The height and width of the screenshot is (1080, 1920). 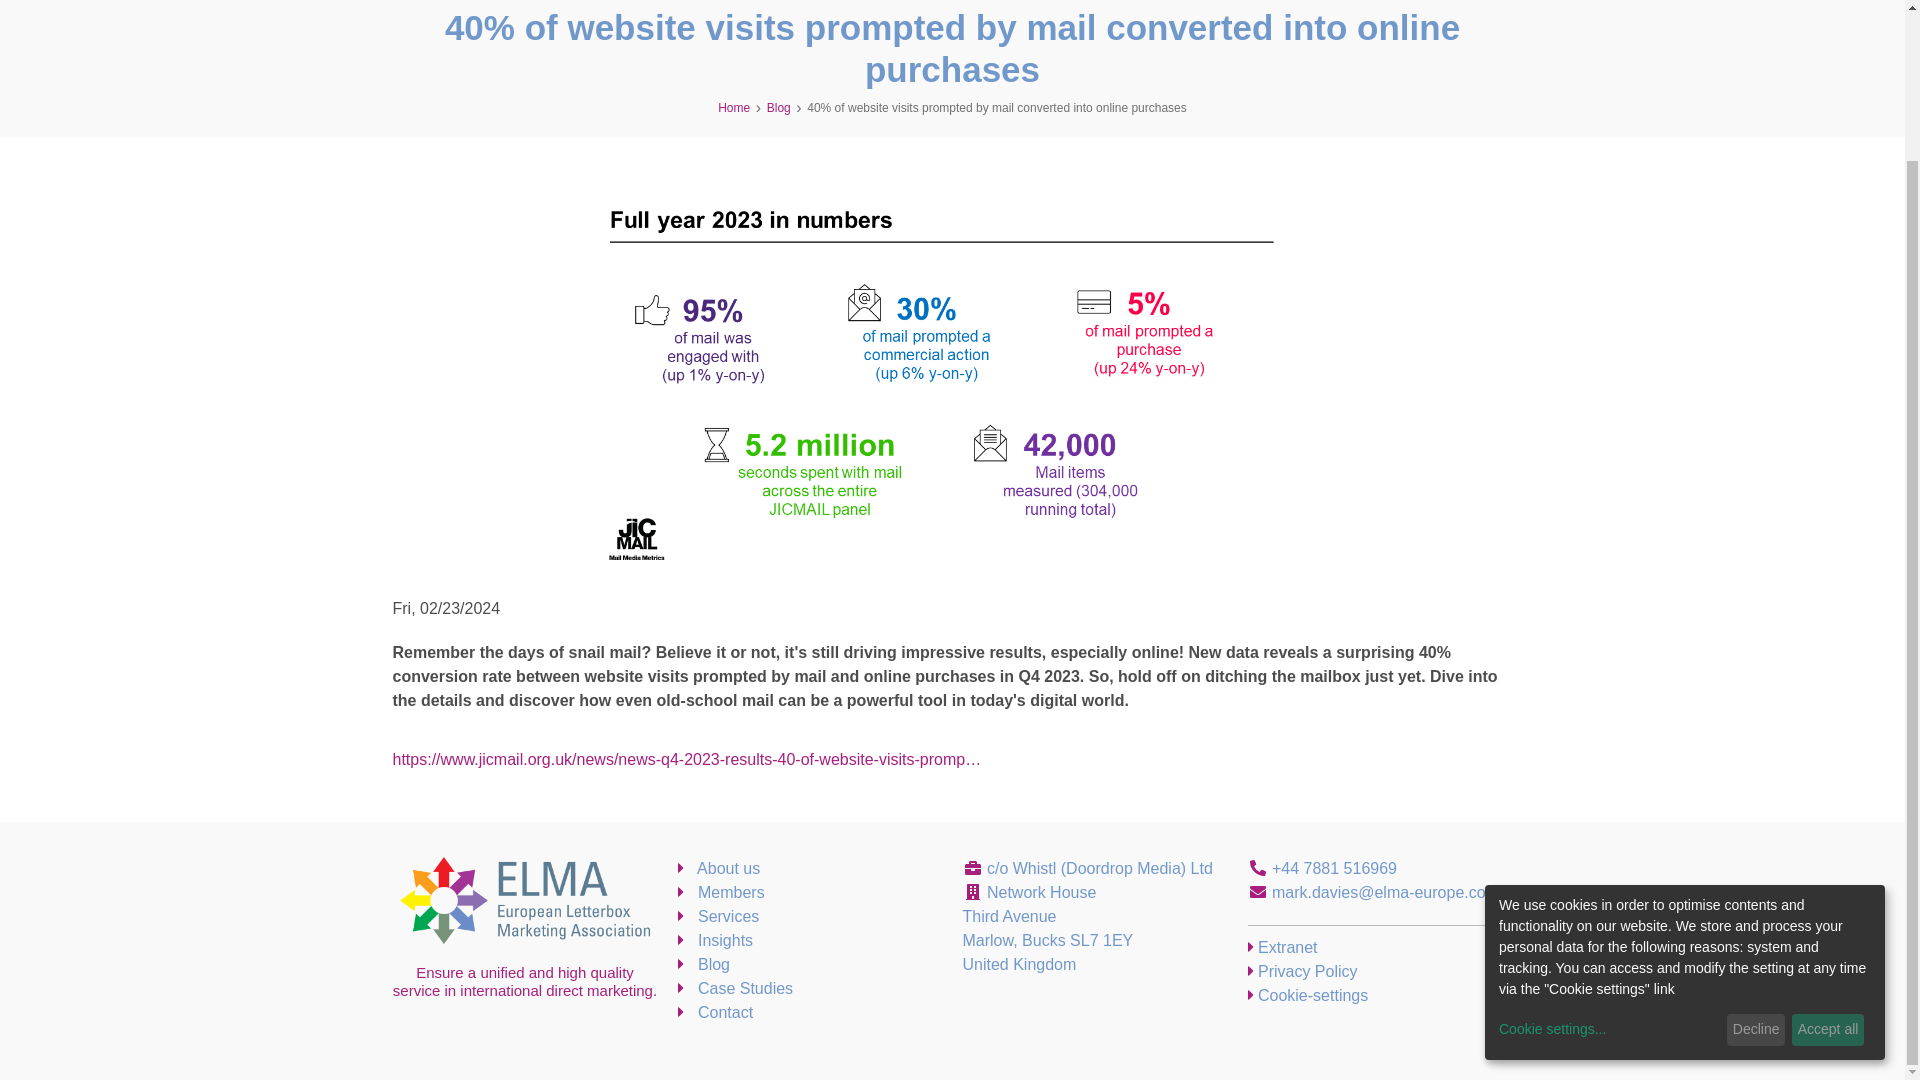 What do you see at coordinates (1828, 856) in the screenshot?
I see `Accept all` at bounding box center [1828, 856].